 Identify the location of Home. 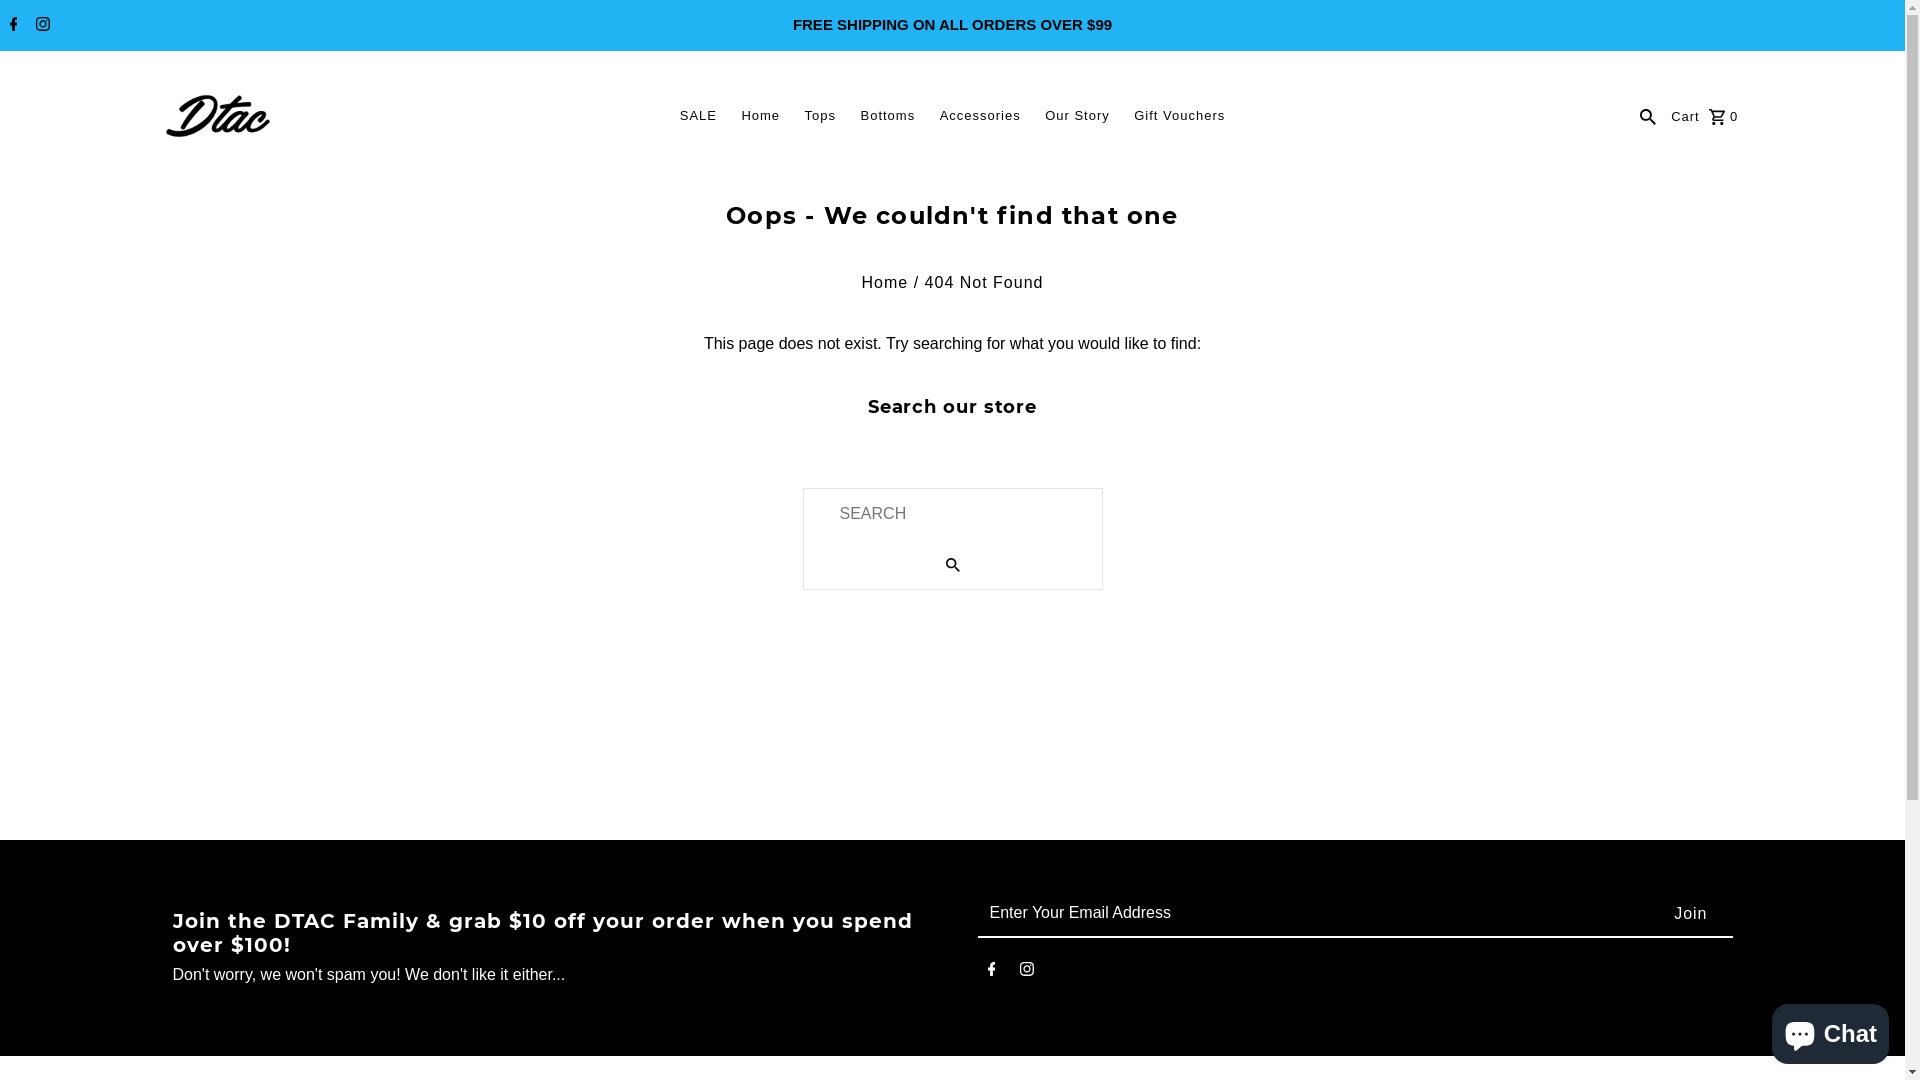
(760, 116).